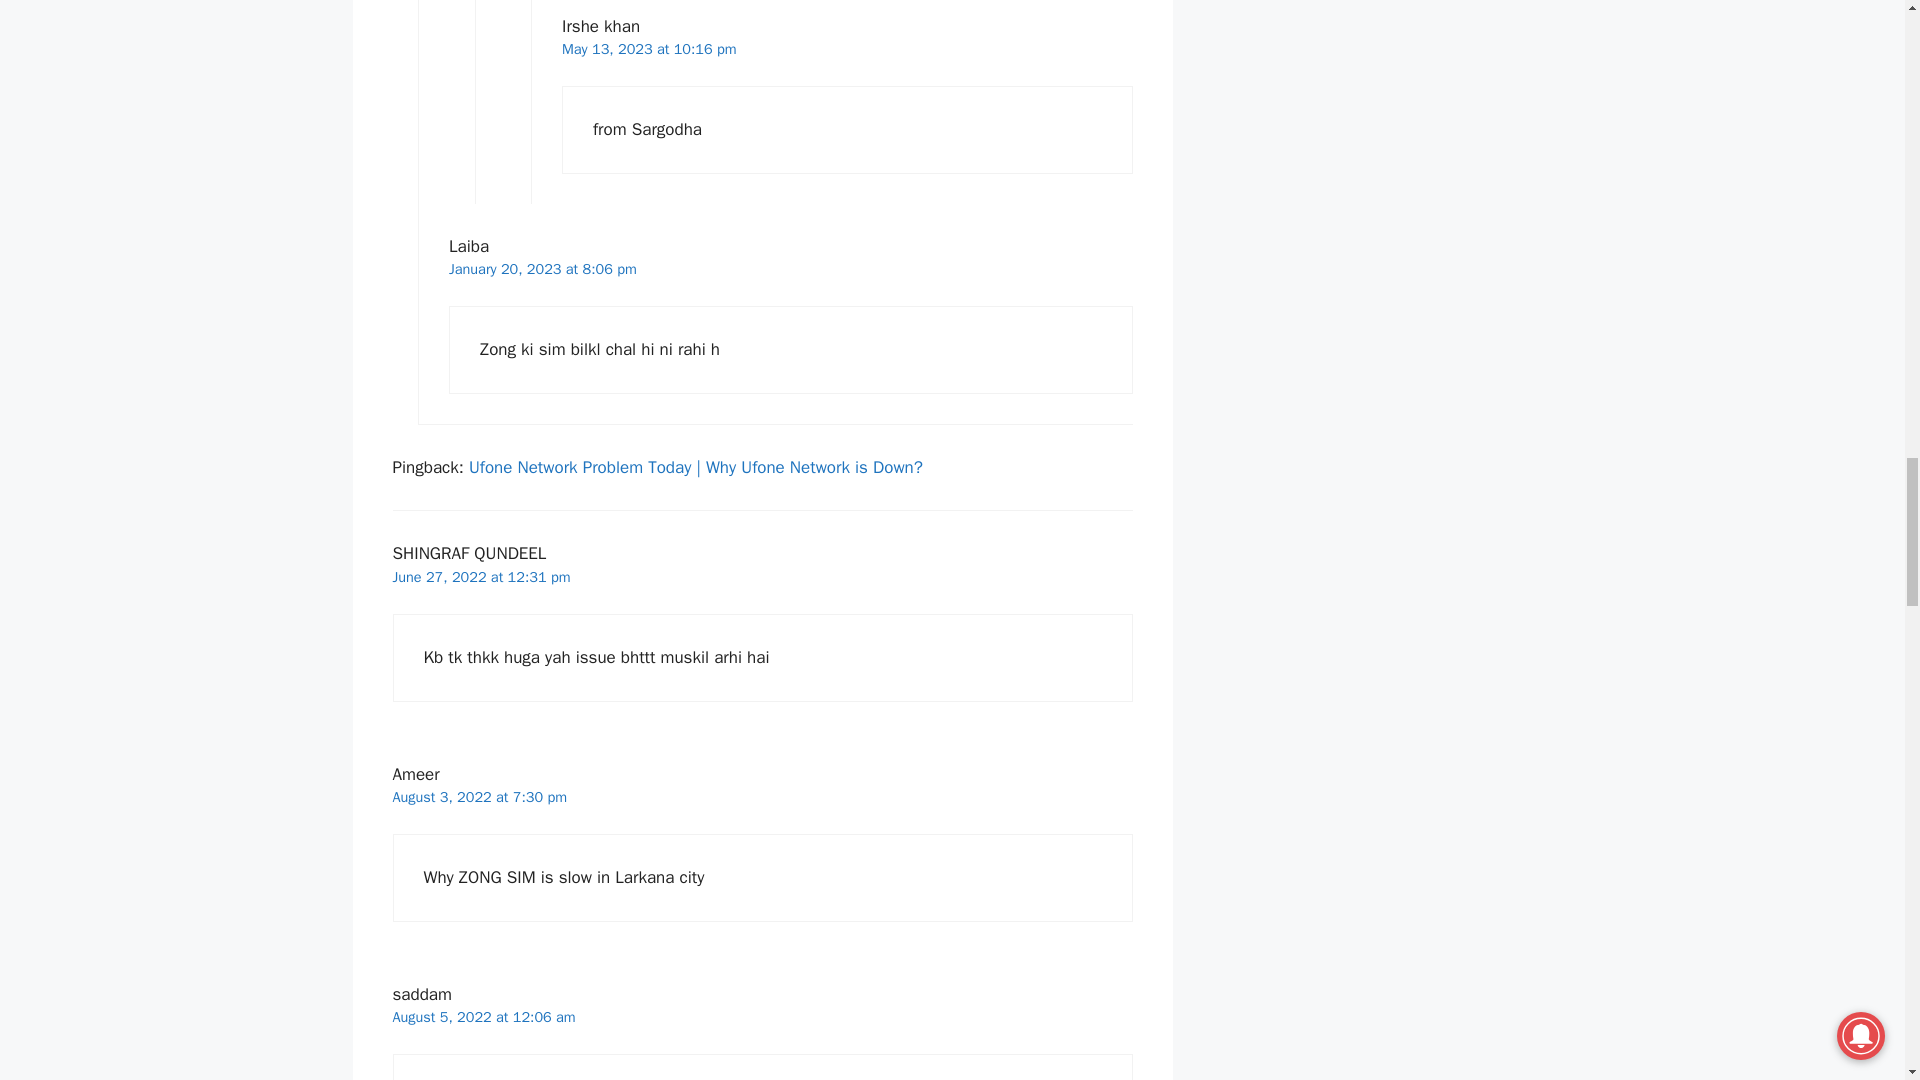 This screenshot has width=1920, height=1080. Describe the element at coordinates (478, 796) in the screenshot. I see `August 3, 2022 at 7:30 pm` at that location.